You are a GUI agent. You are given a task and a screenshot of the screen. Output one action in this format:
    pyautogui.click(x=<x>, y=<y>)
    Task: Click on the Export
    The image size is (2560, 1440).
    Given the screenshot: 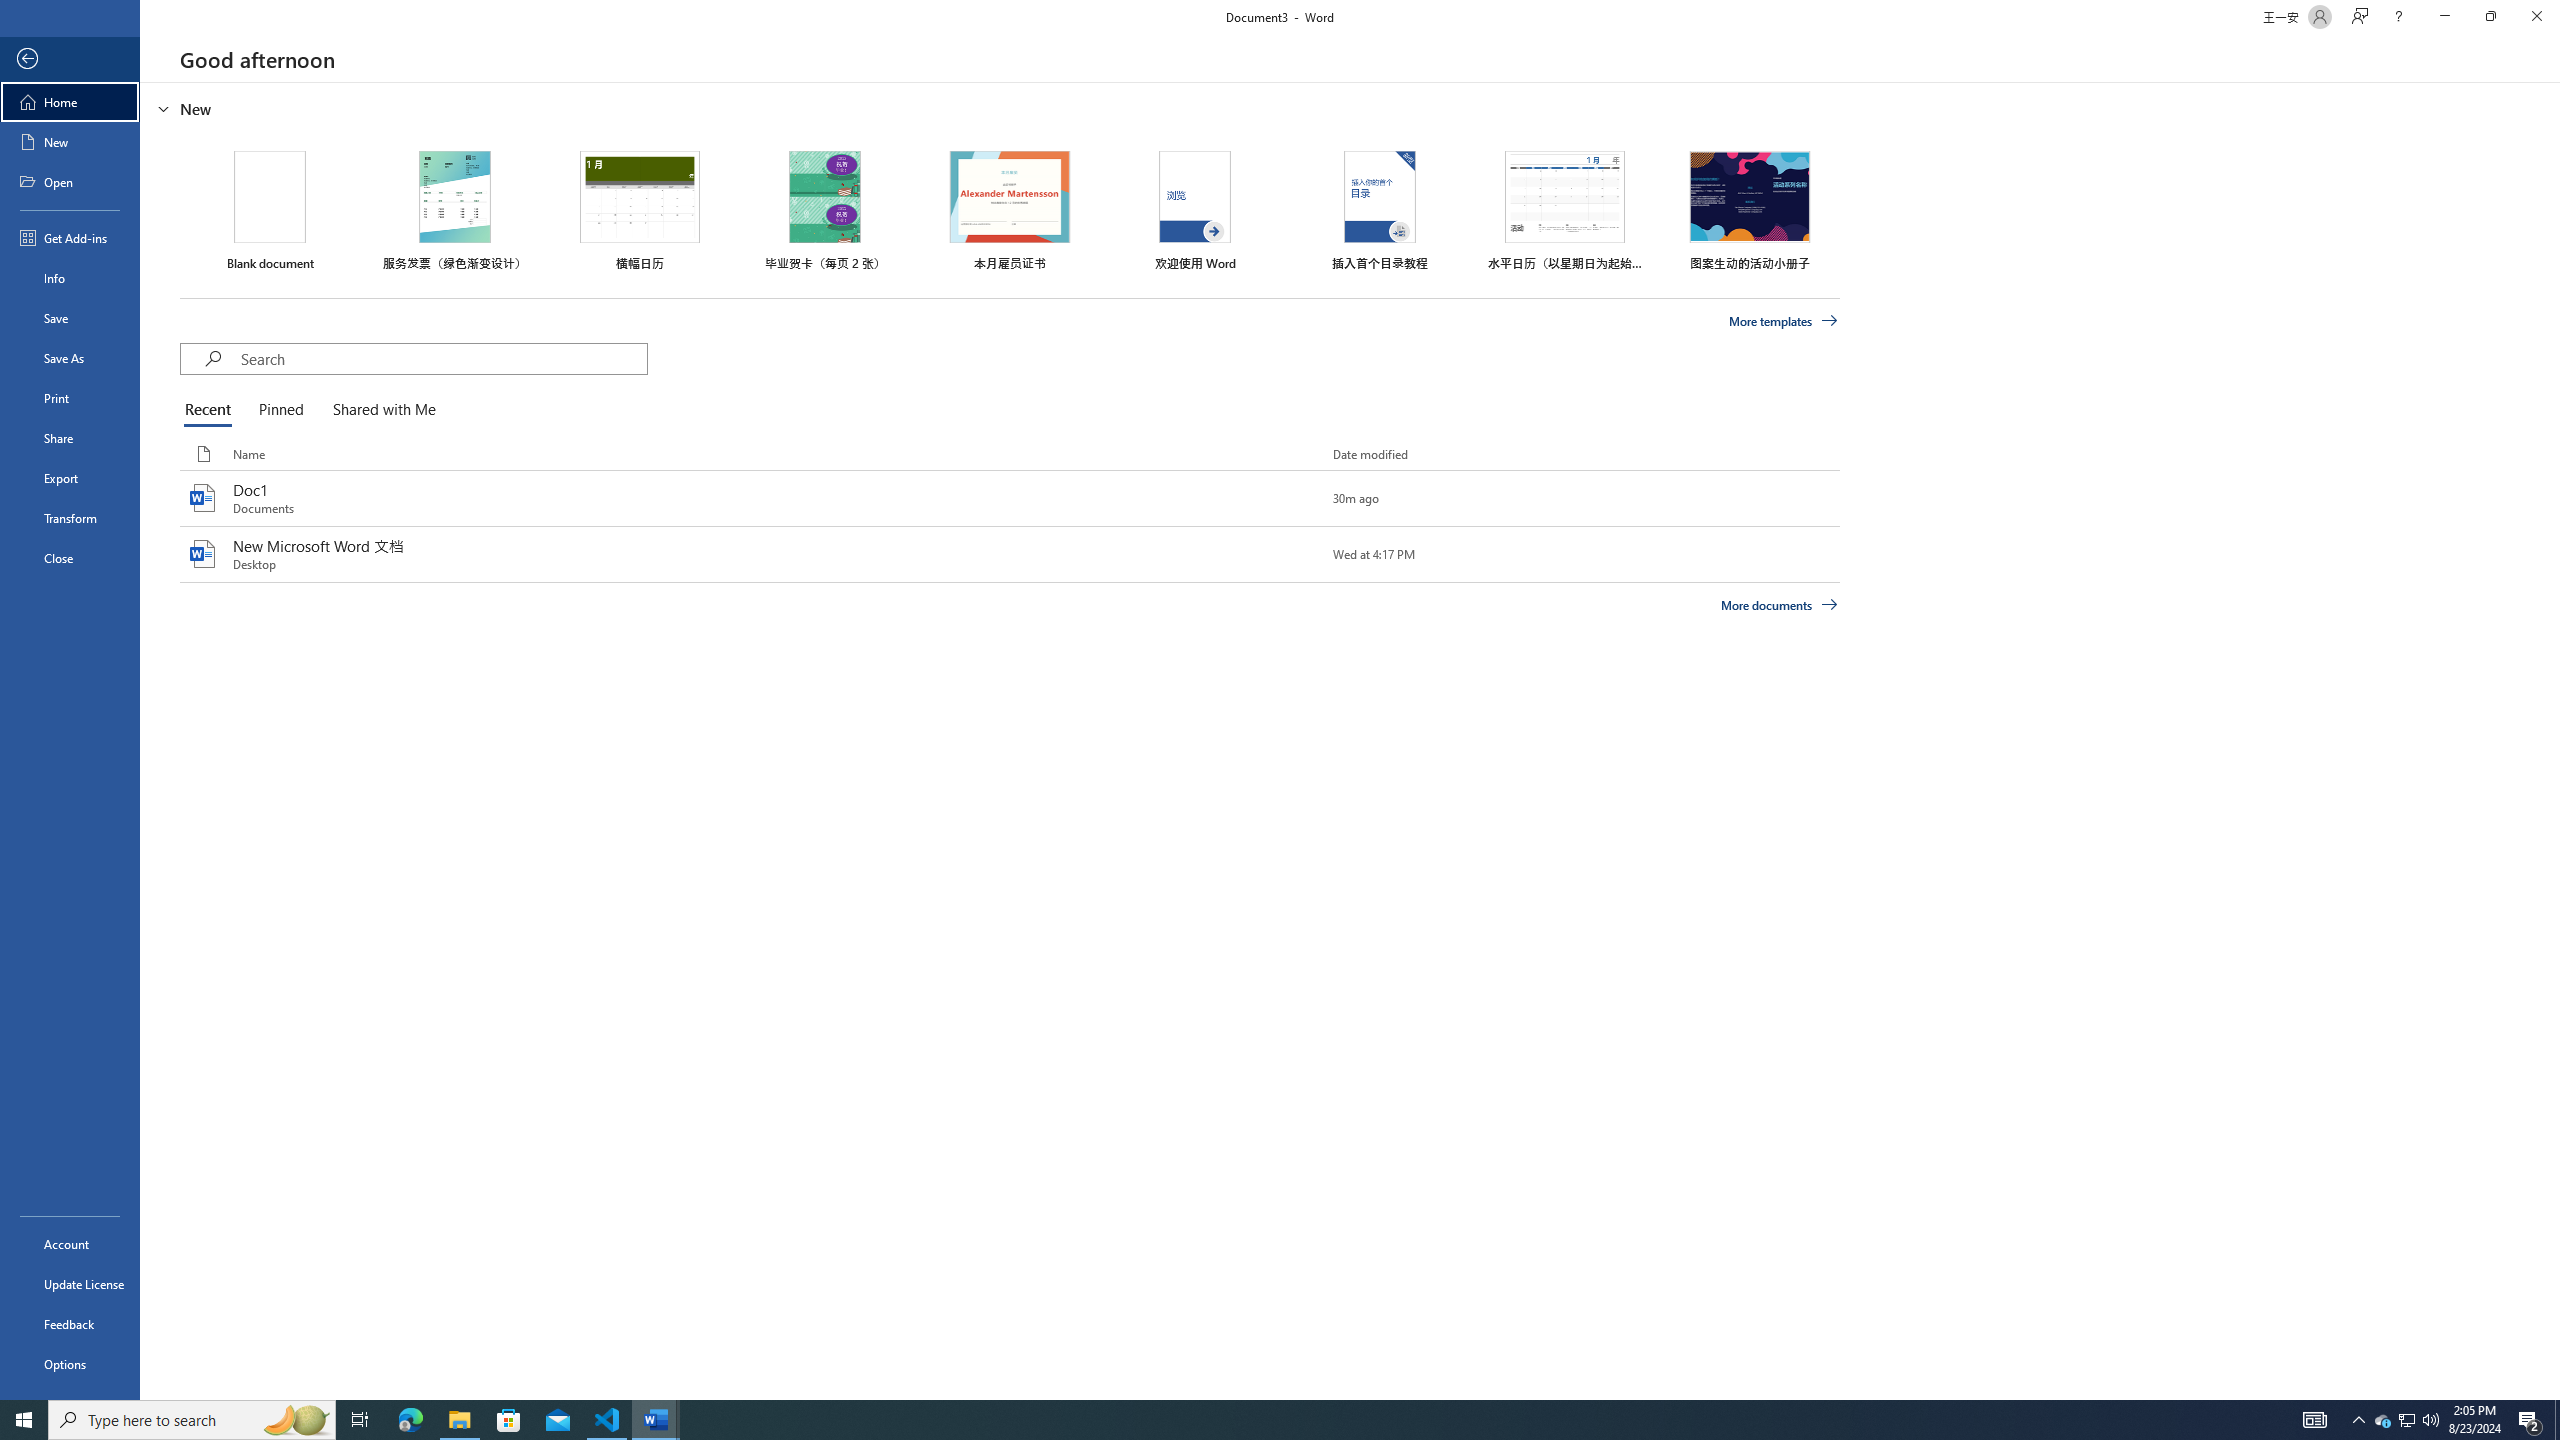 What is the action you would take?
    pyautogui.click(x=70, y=478)
    